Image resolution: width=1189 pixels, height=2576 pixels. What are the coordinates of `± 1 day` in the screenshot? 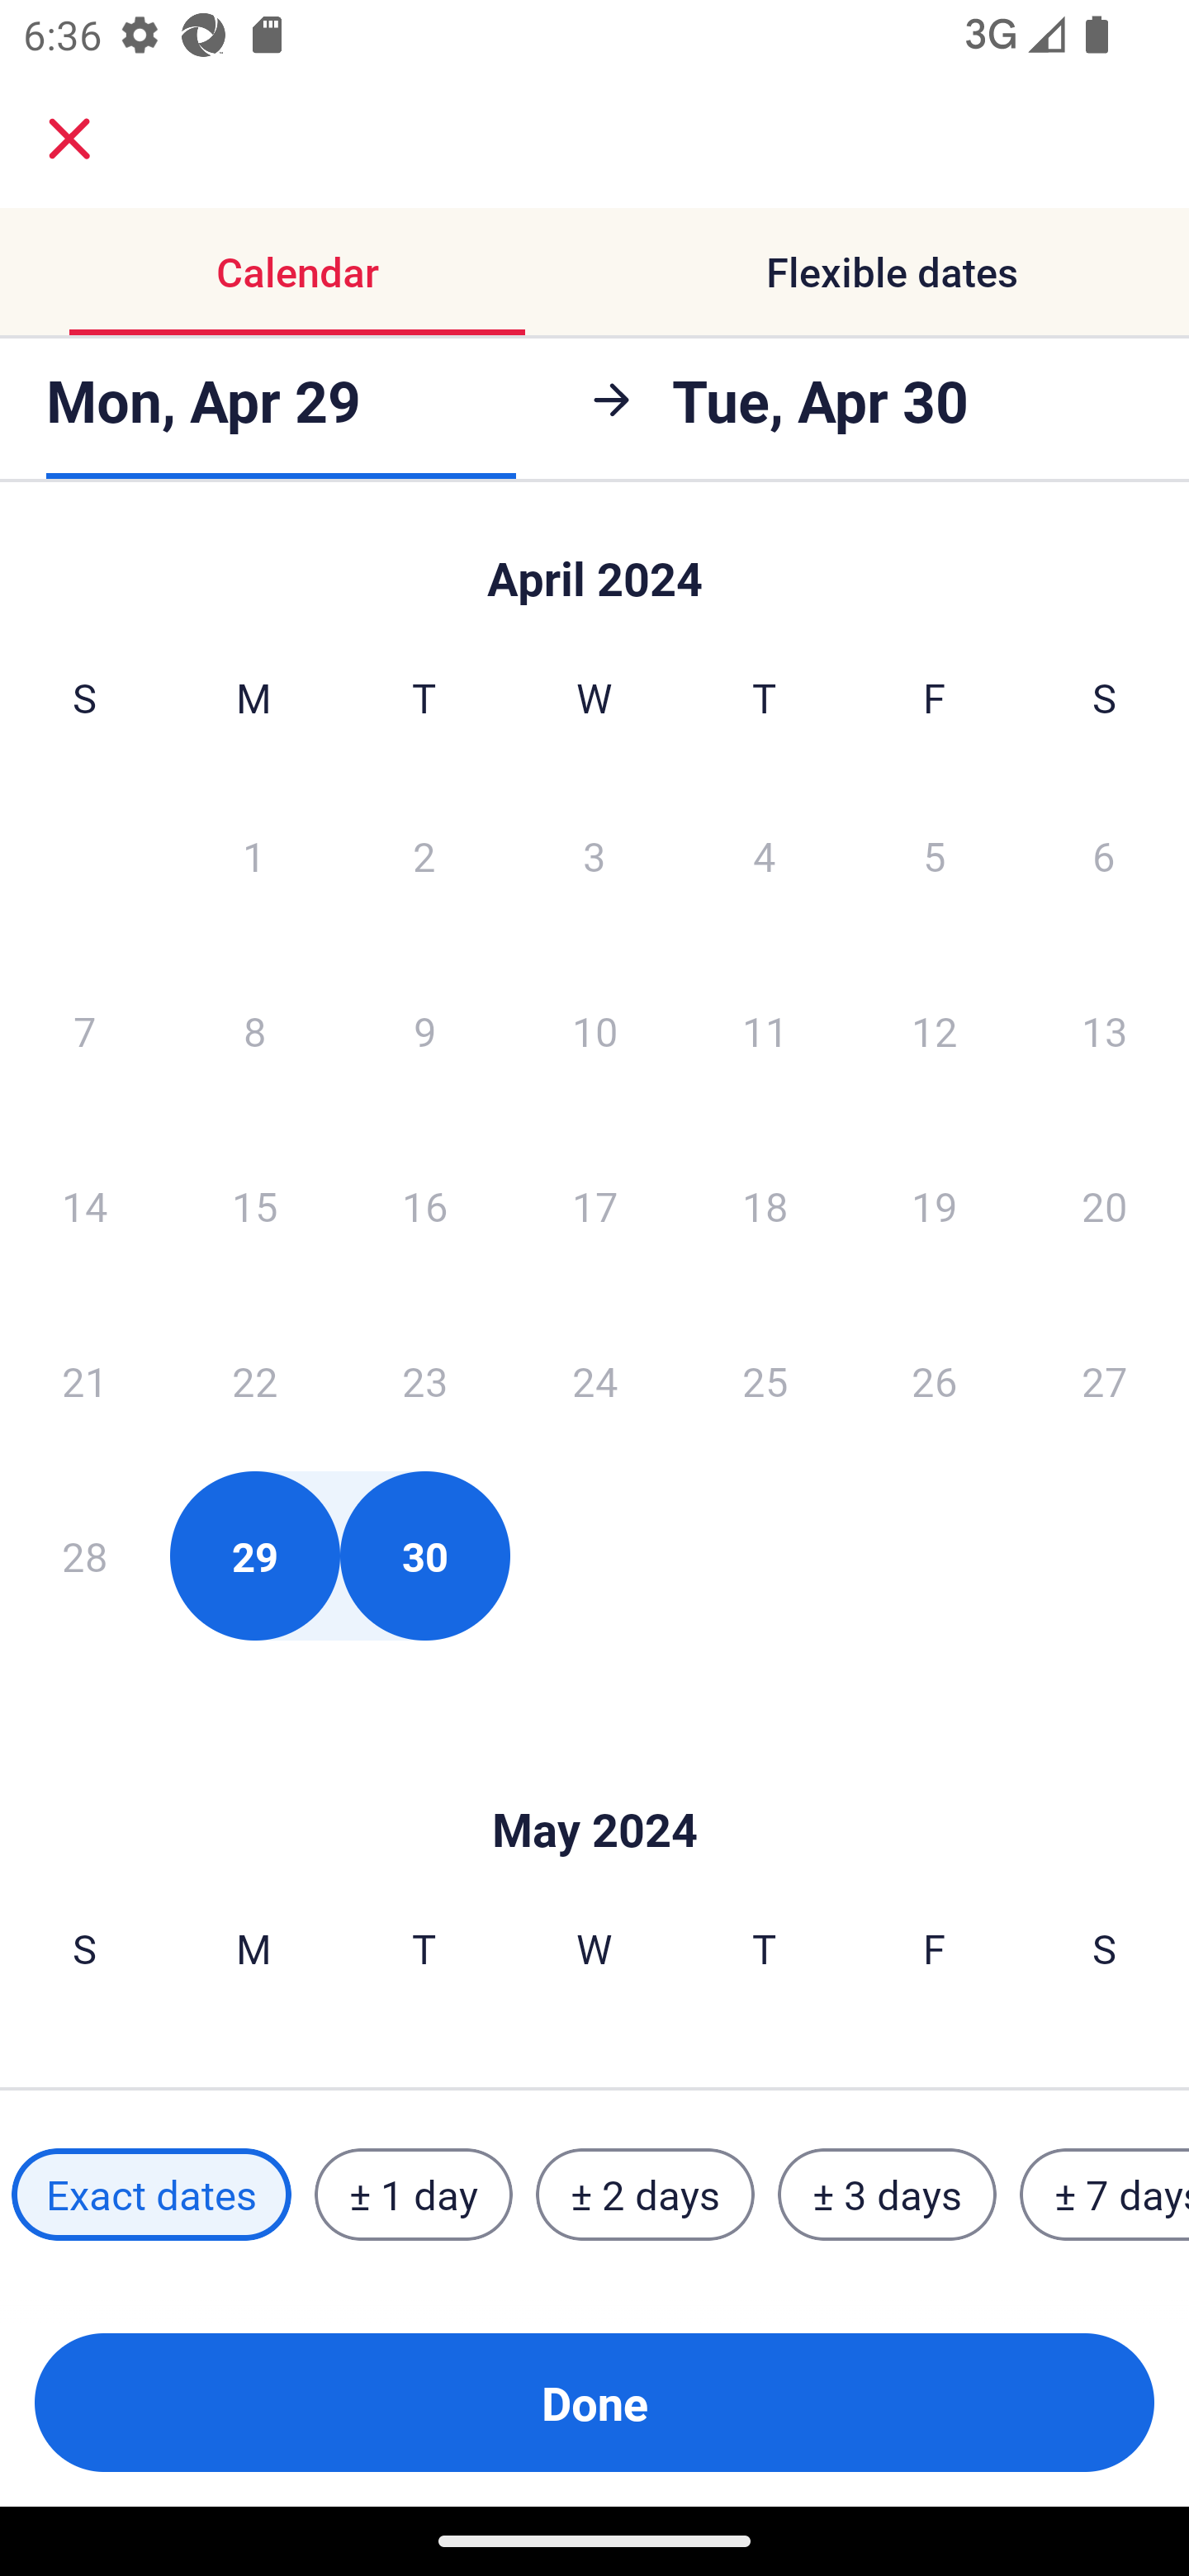 It's located at (413, 2195).